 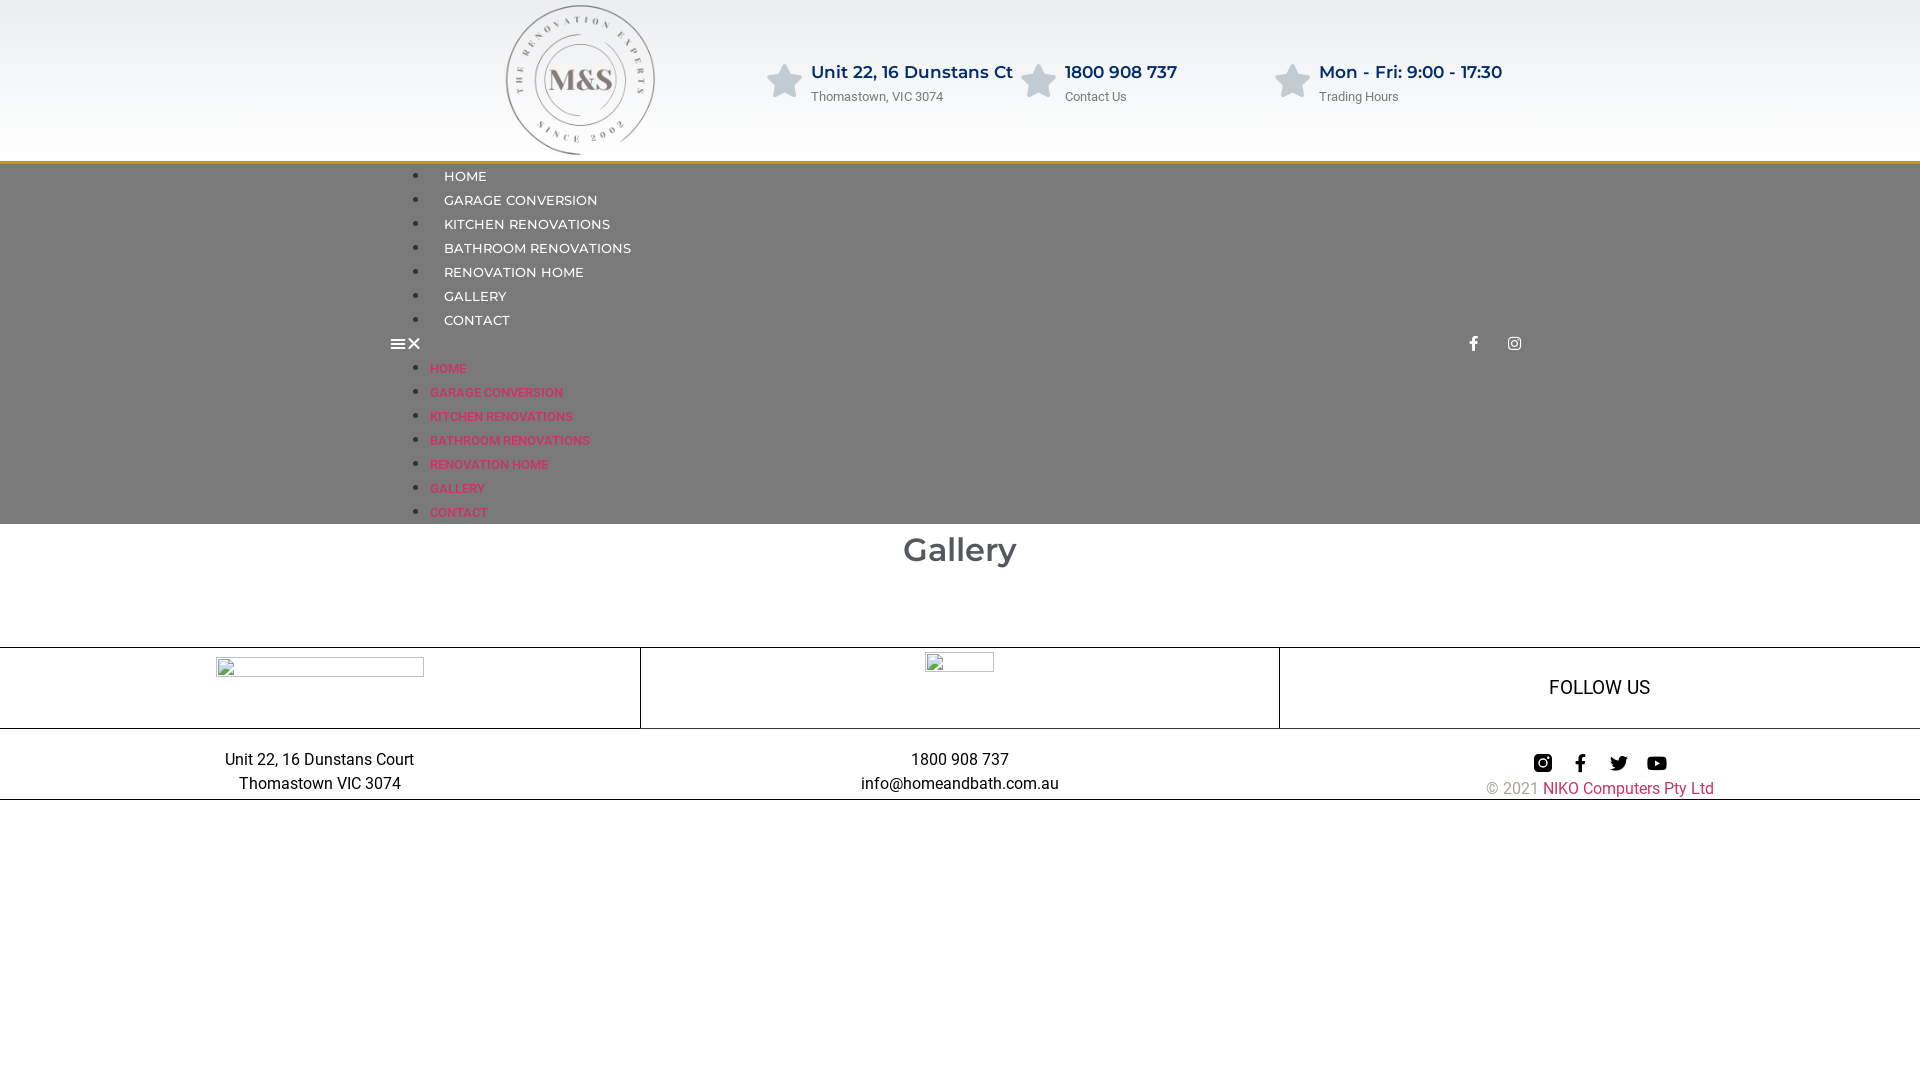 I want to click on GARAGE CONVERSION, so click(x=496, y=392).